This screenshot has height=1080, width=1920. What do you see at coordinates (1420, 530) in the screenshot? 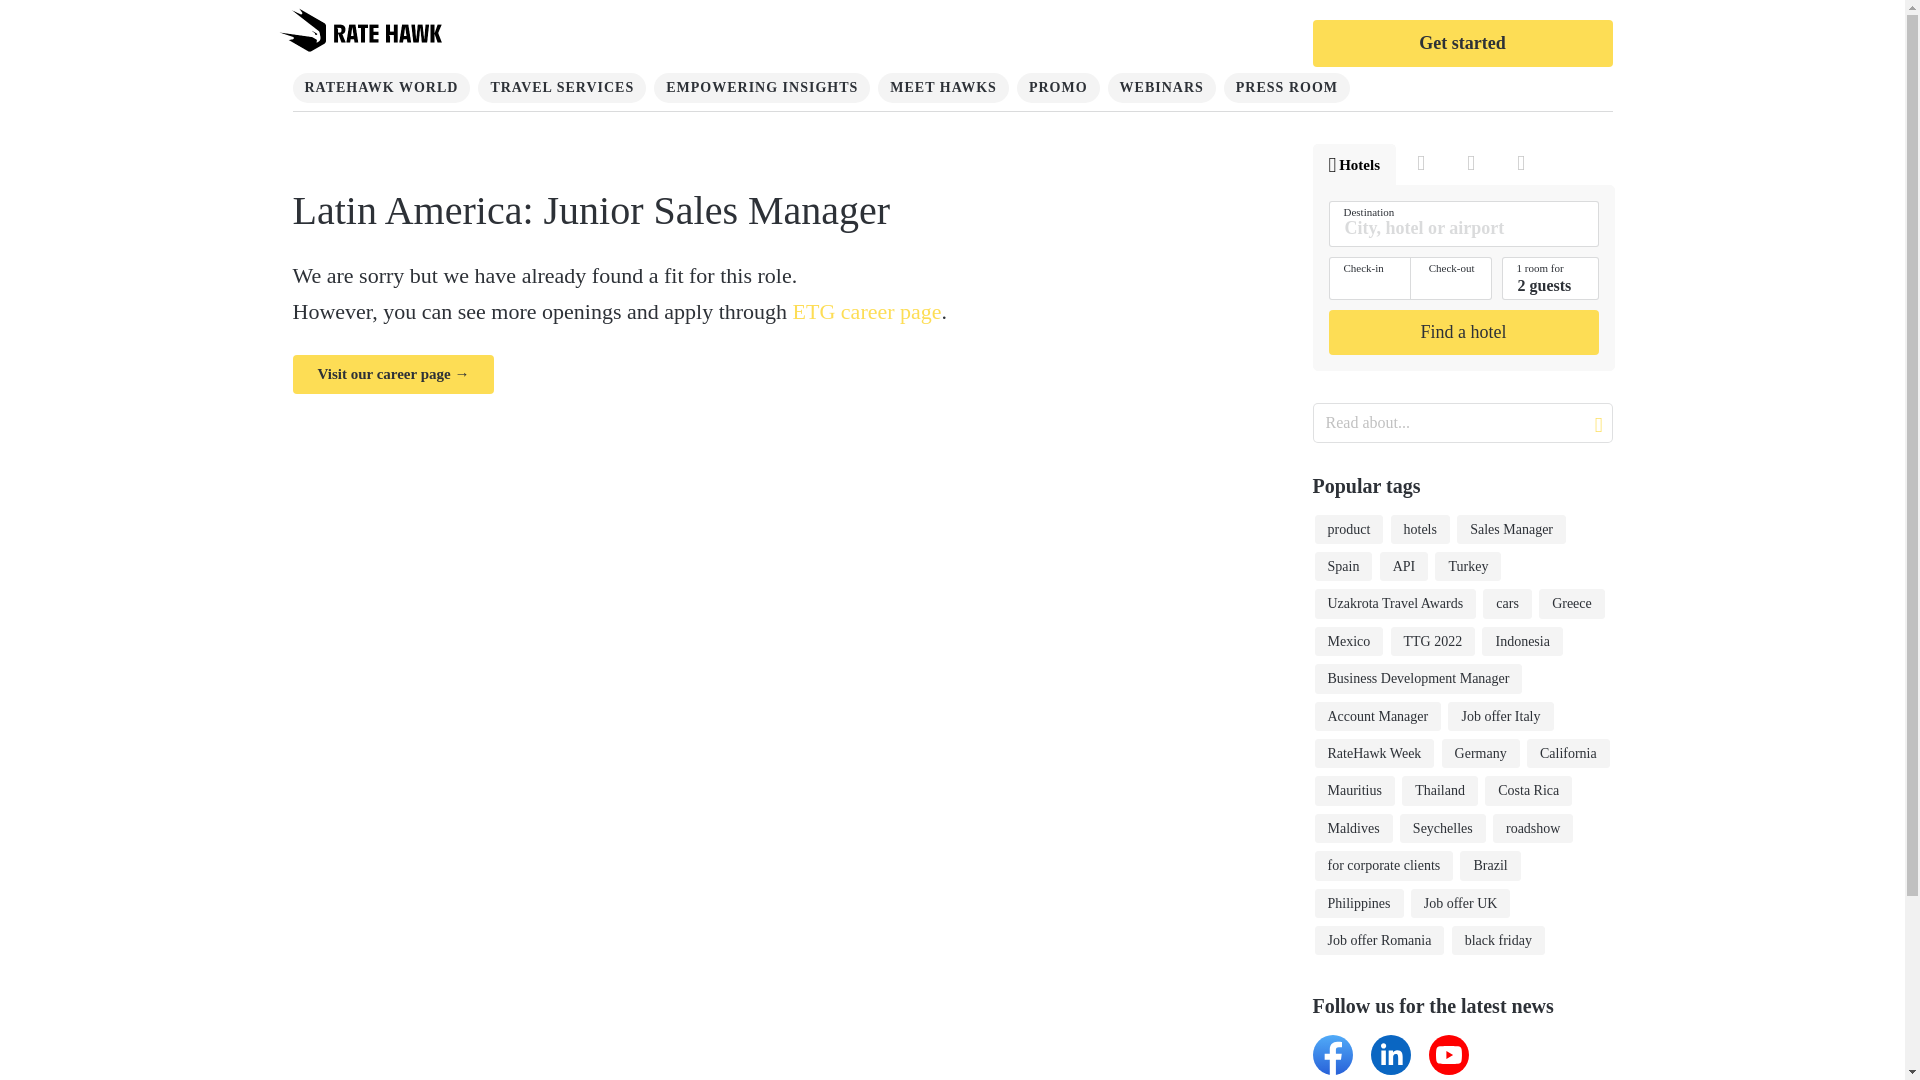
I see `hotels` at bounding box center [1420, 530].